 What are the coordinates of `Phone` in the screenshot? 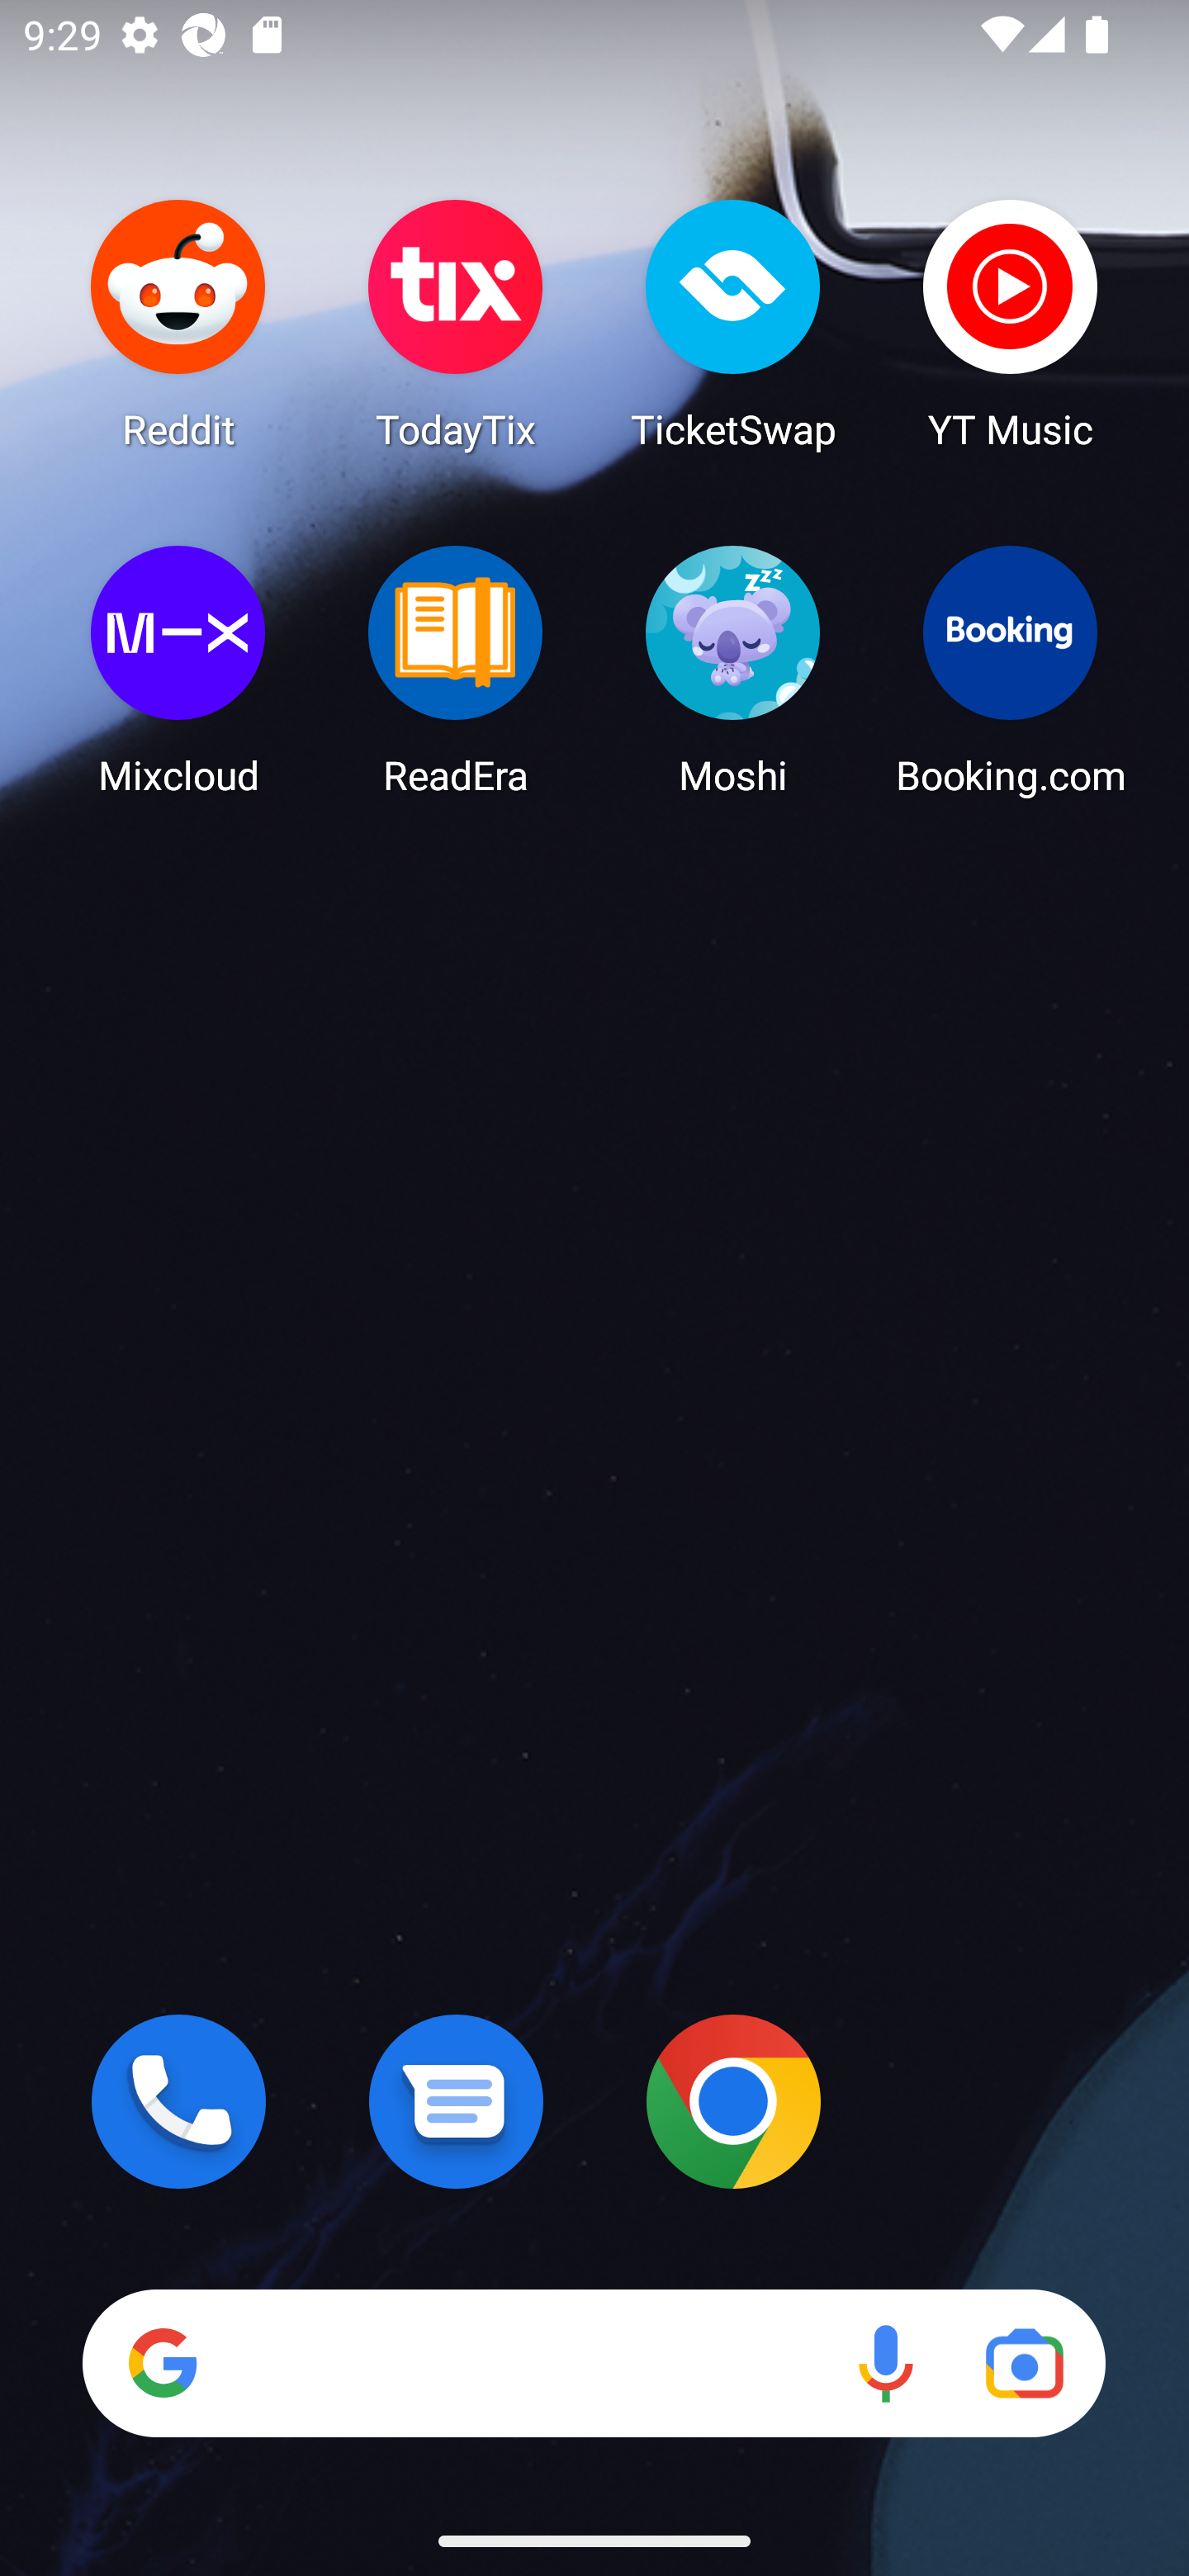 It's located at (178, 2101).